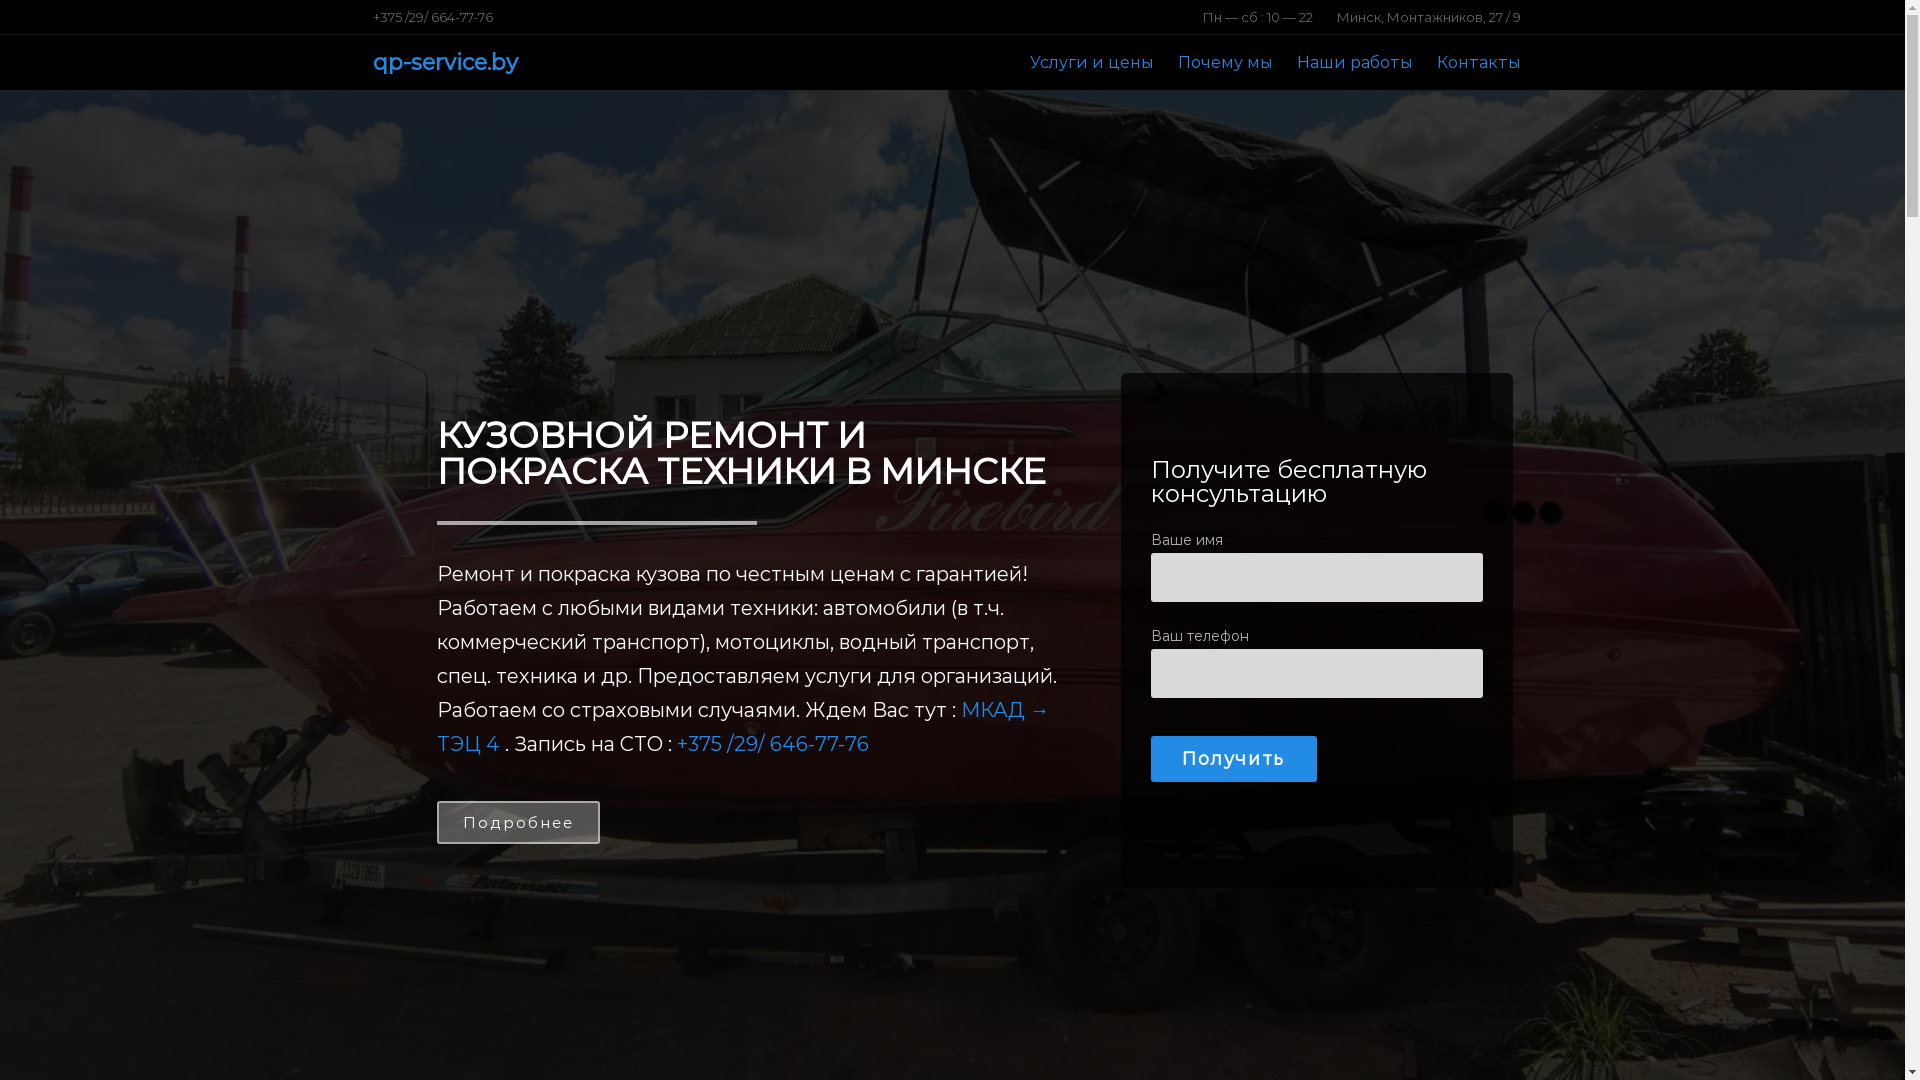 The image size is (1920, 1080). What do you see at coordinates (772, 744) in the screenshot?
I see `+375 /29/ 646-77-76` at bounding box center [772, 744].